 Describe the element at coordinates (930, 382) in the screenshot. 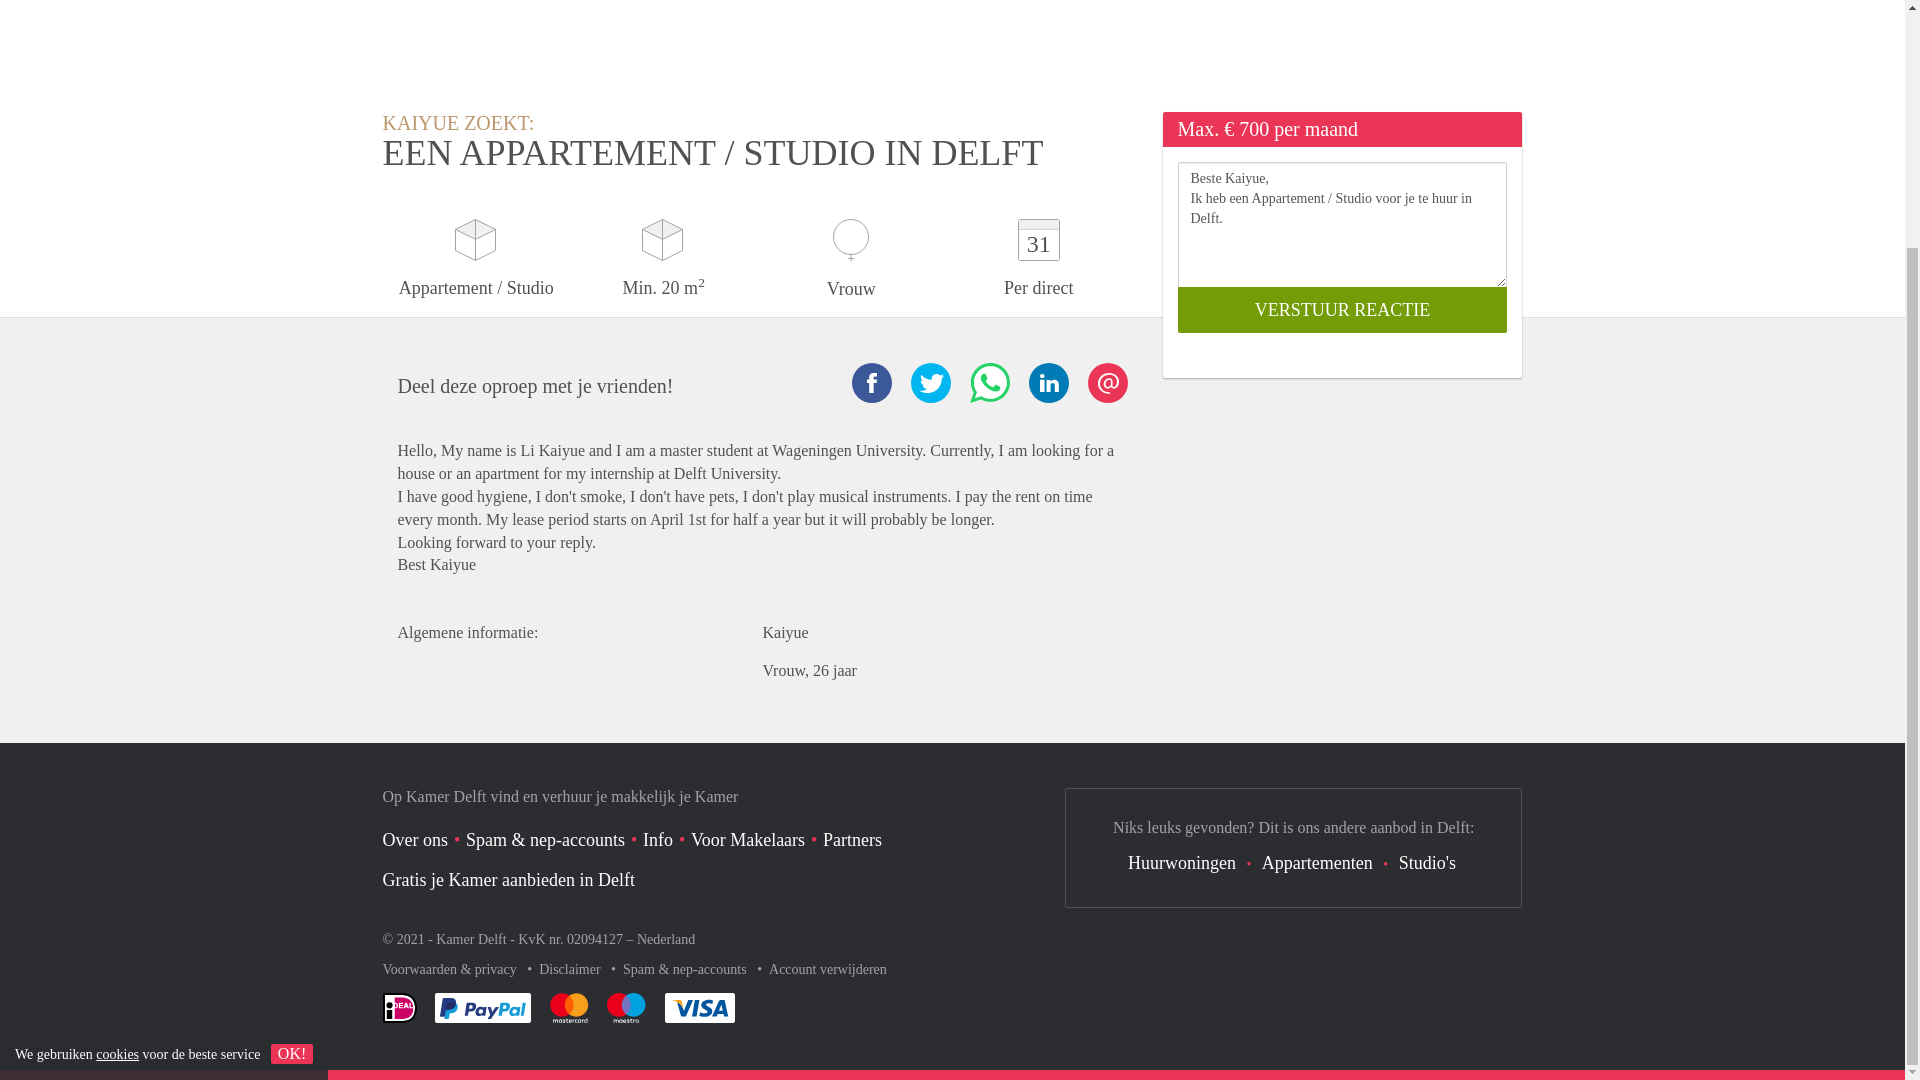

I see `Deel deze oproep via Twitter` at that location.